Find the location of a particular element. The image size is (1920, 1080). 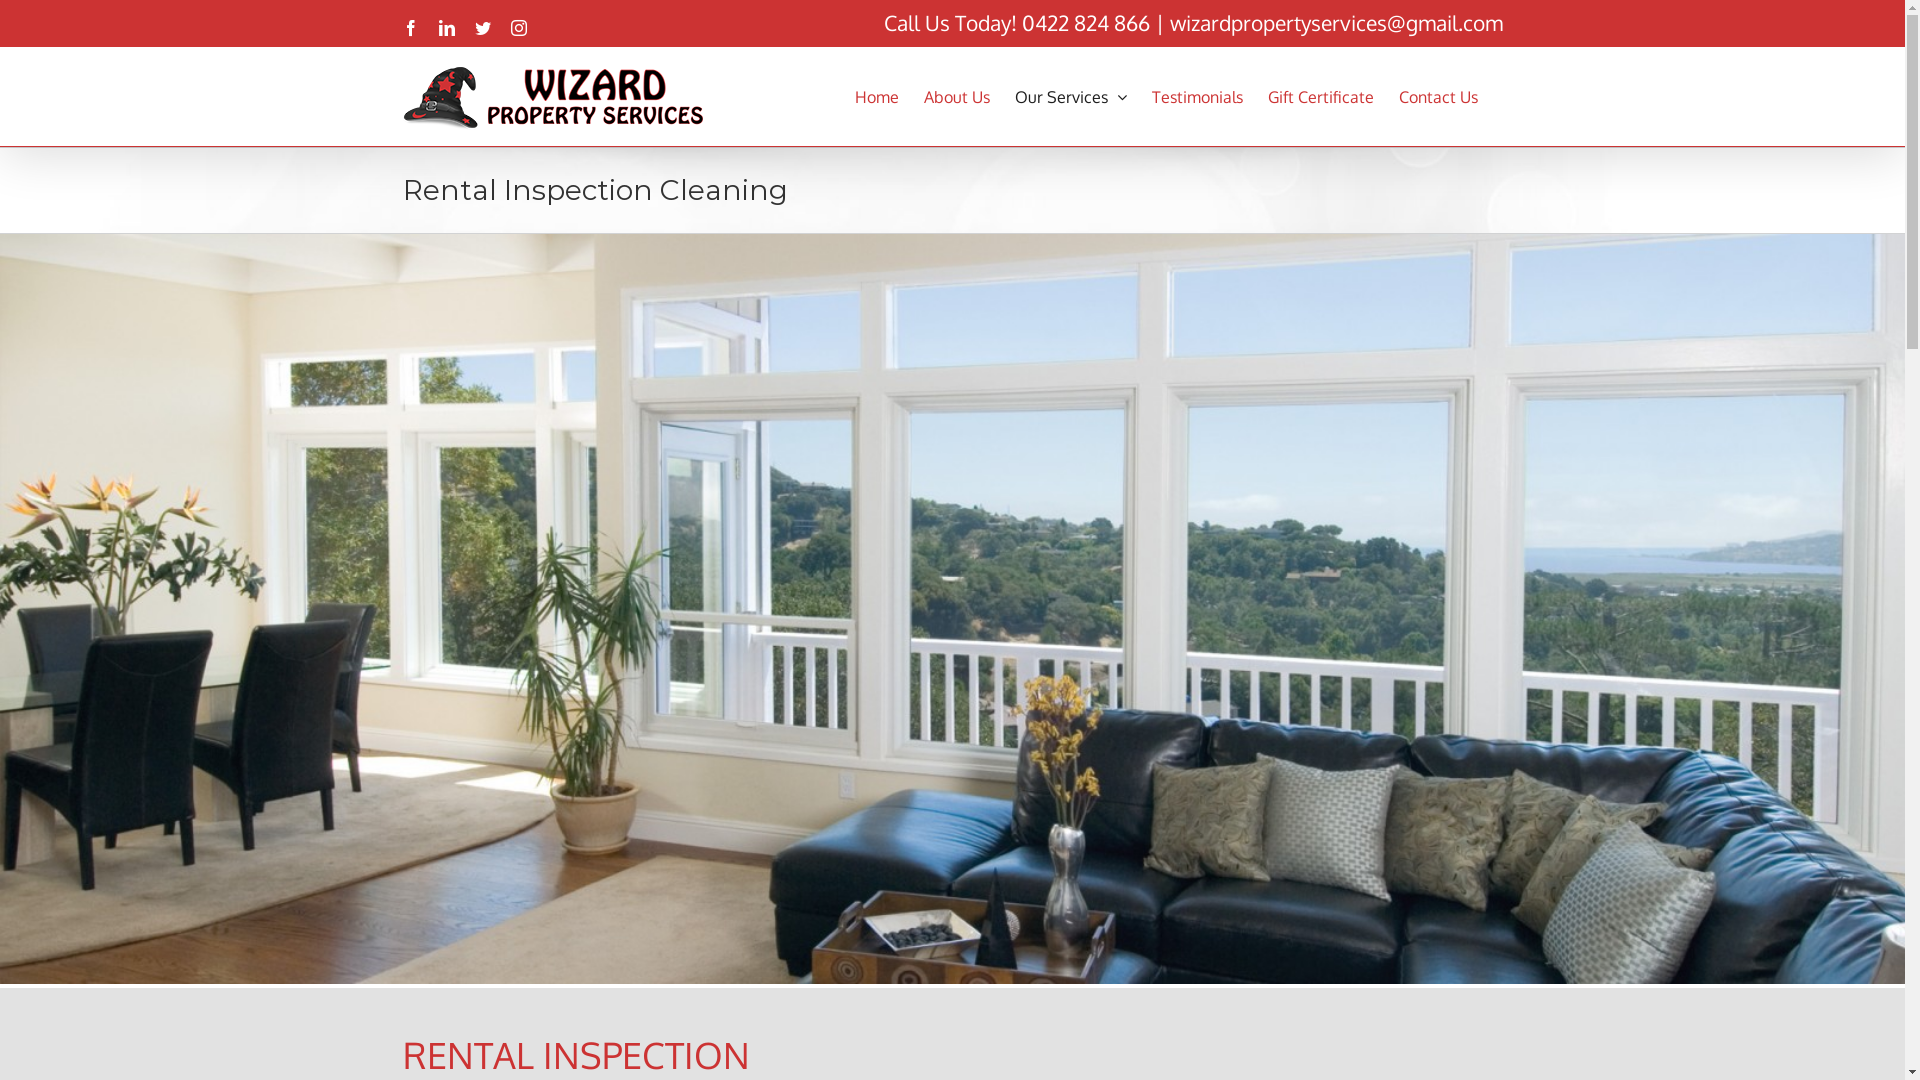

Our Services is located at coordinates (1070, 96).